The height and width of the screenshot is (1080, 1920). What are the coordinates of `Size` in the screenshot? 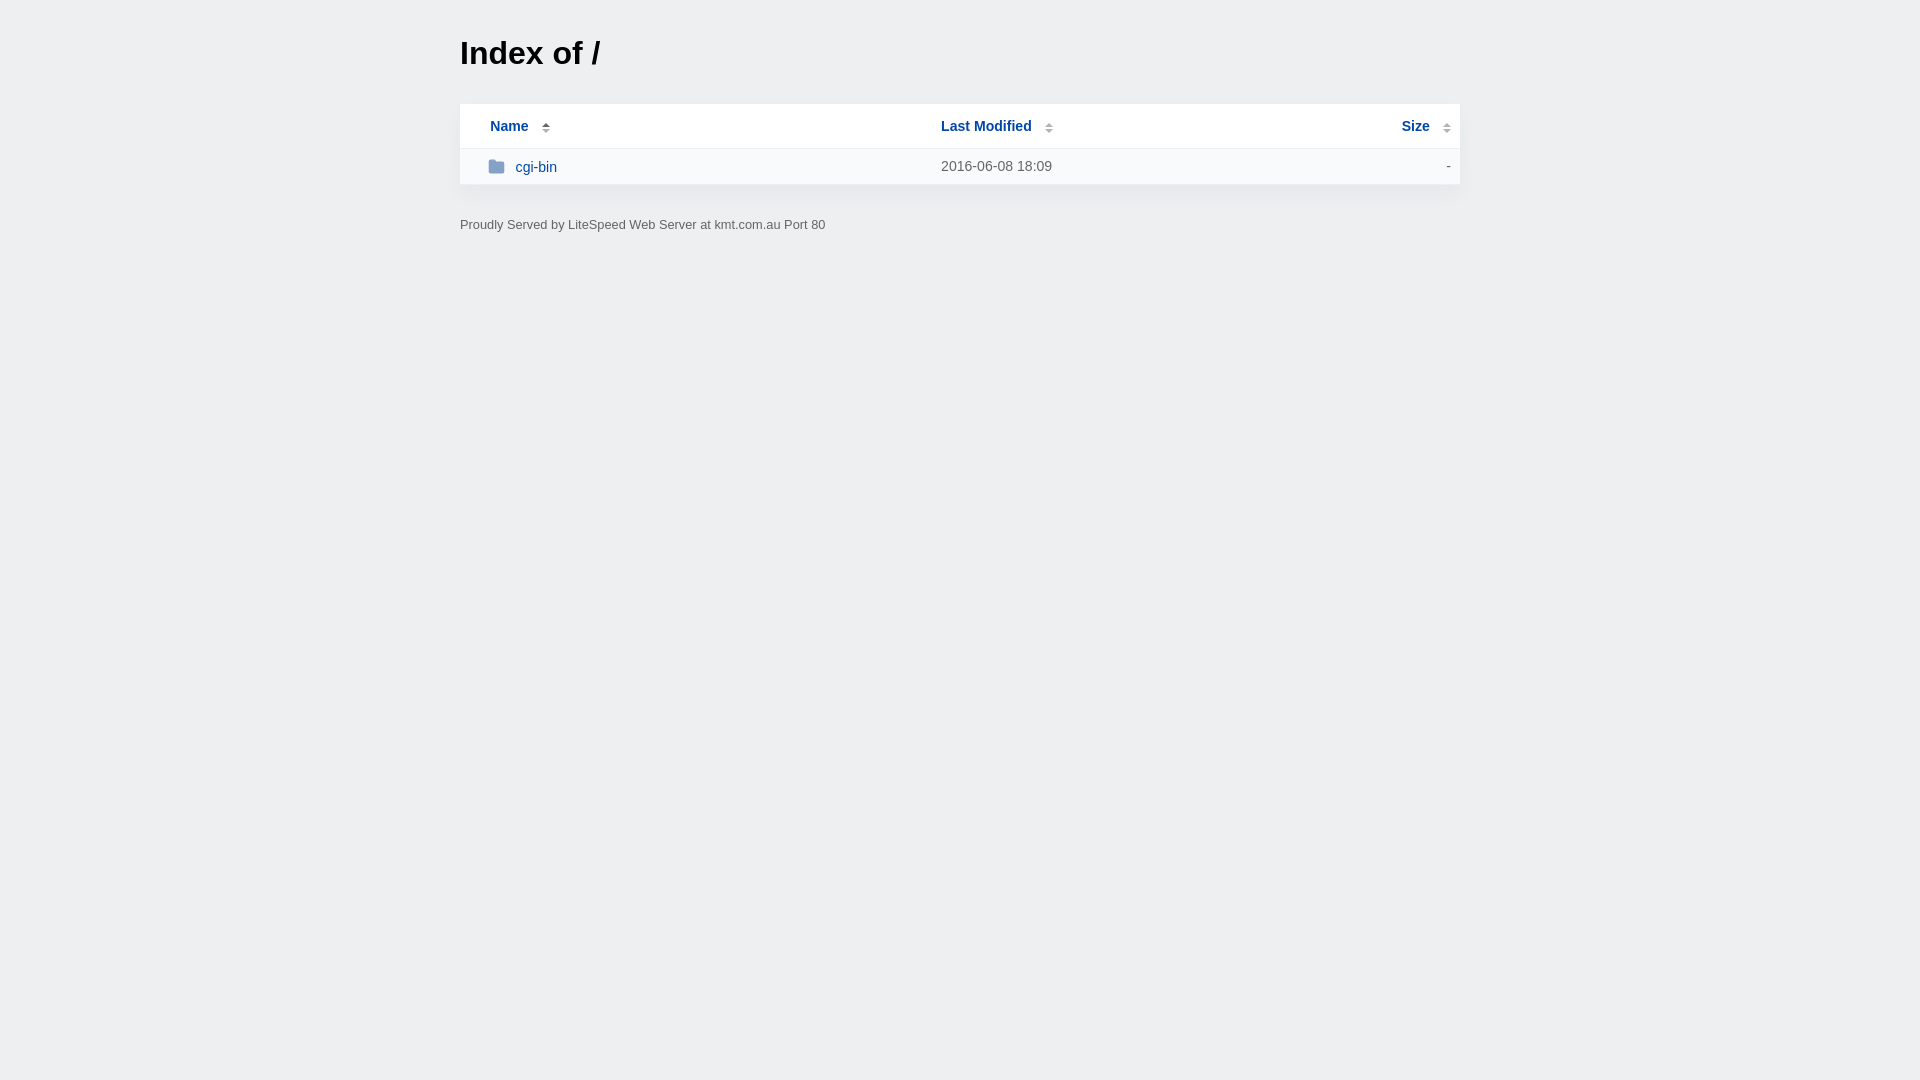 It's located at (1426, 126).